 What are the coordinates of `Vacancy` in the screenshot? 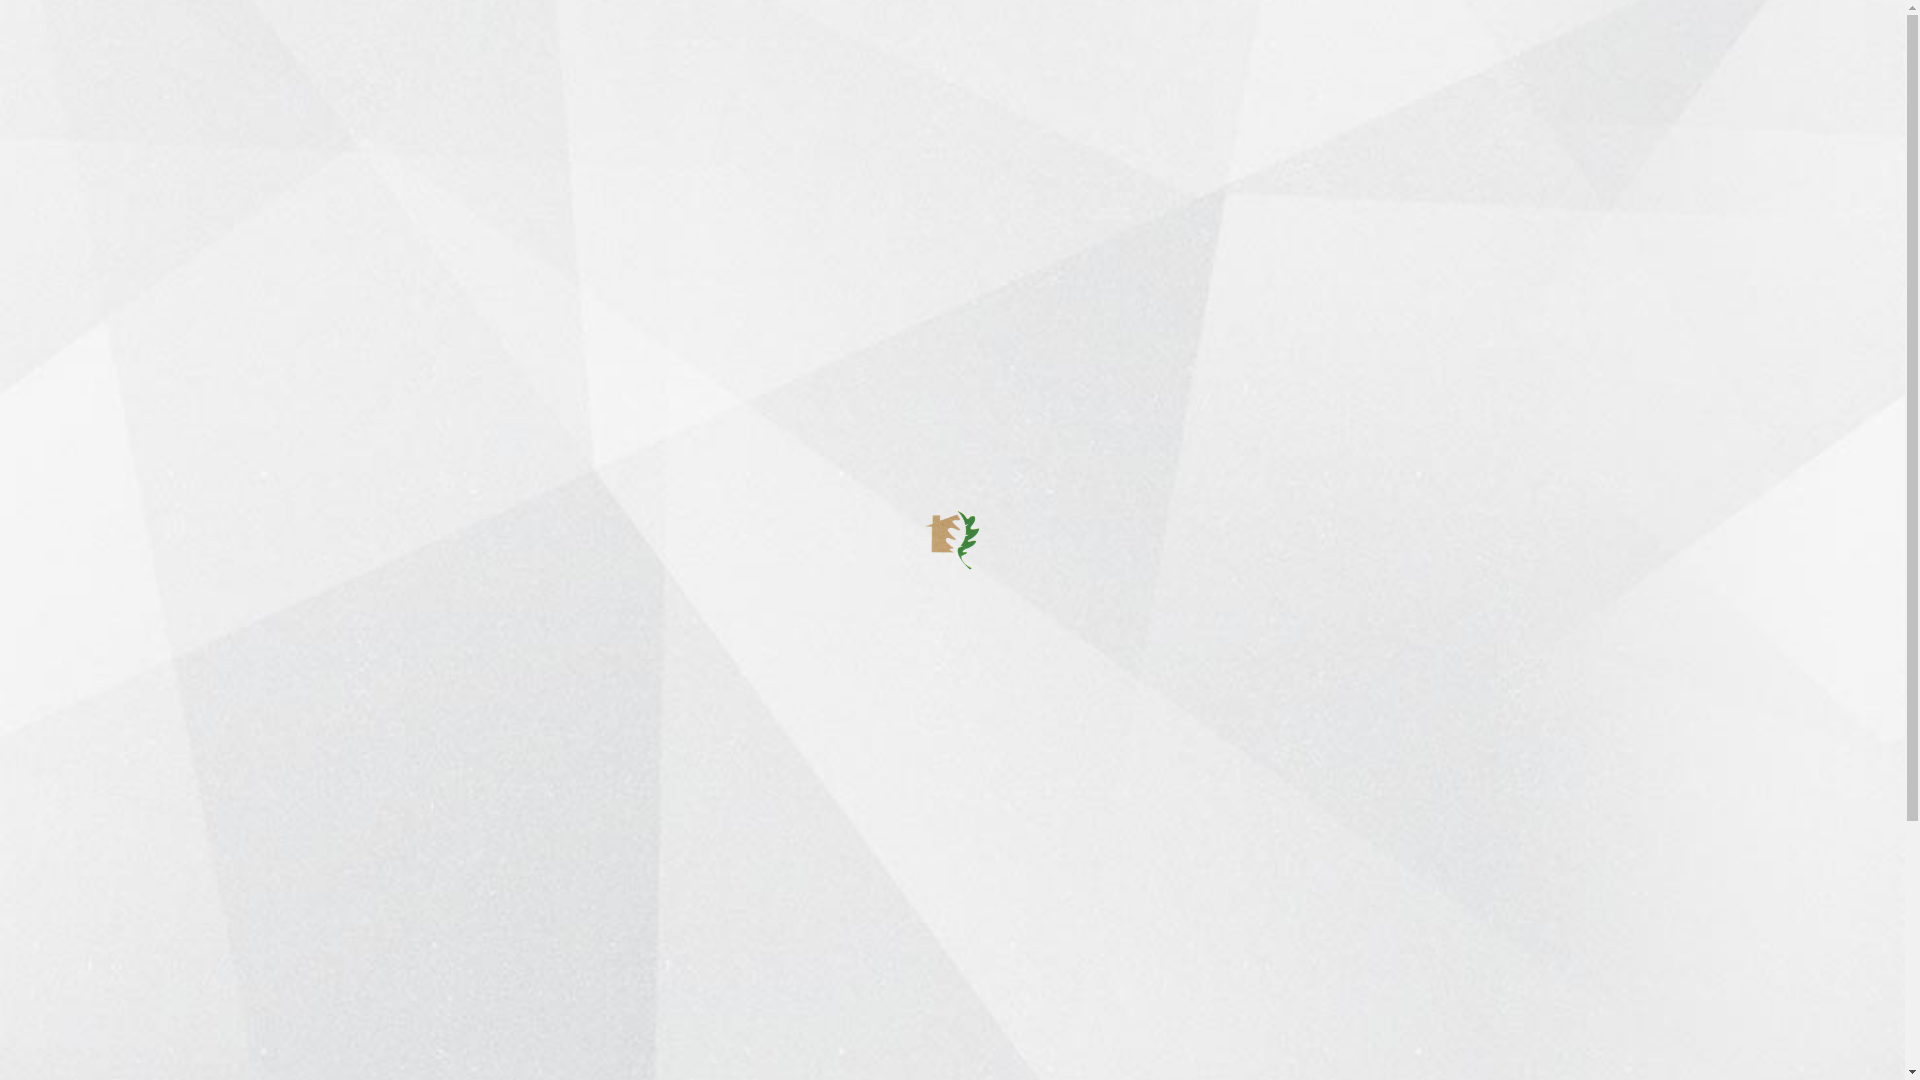 It's located at (1214, 57).